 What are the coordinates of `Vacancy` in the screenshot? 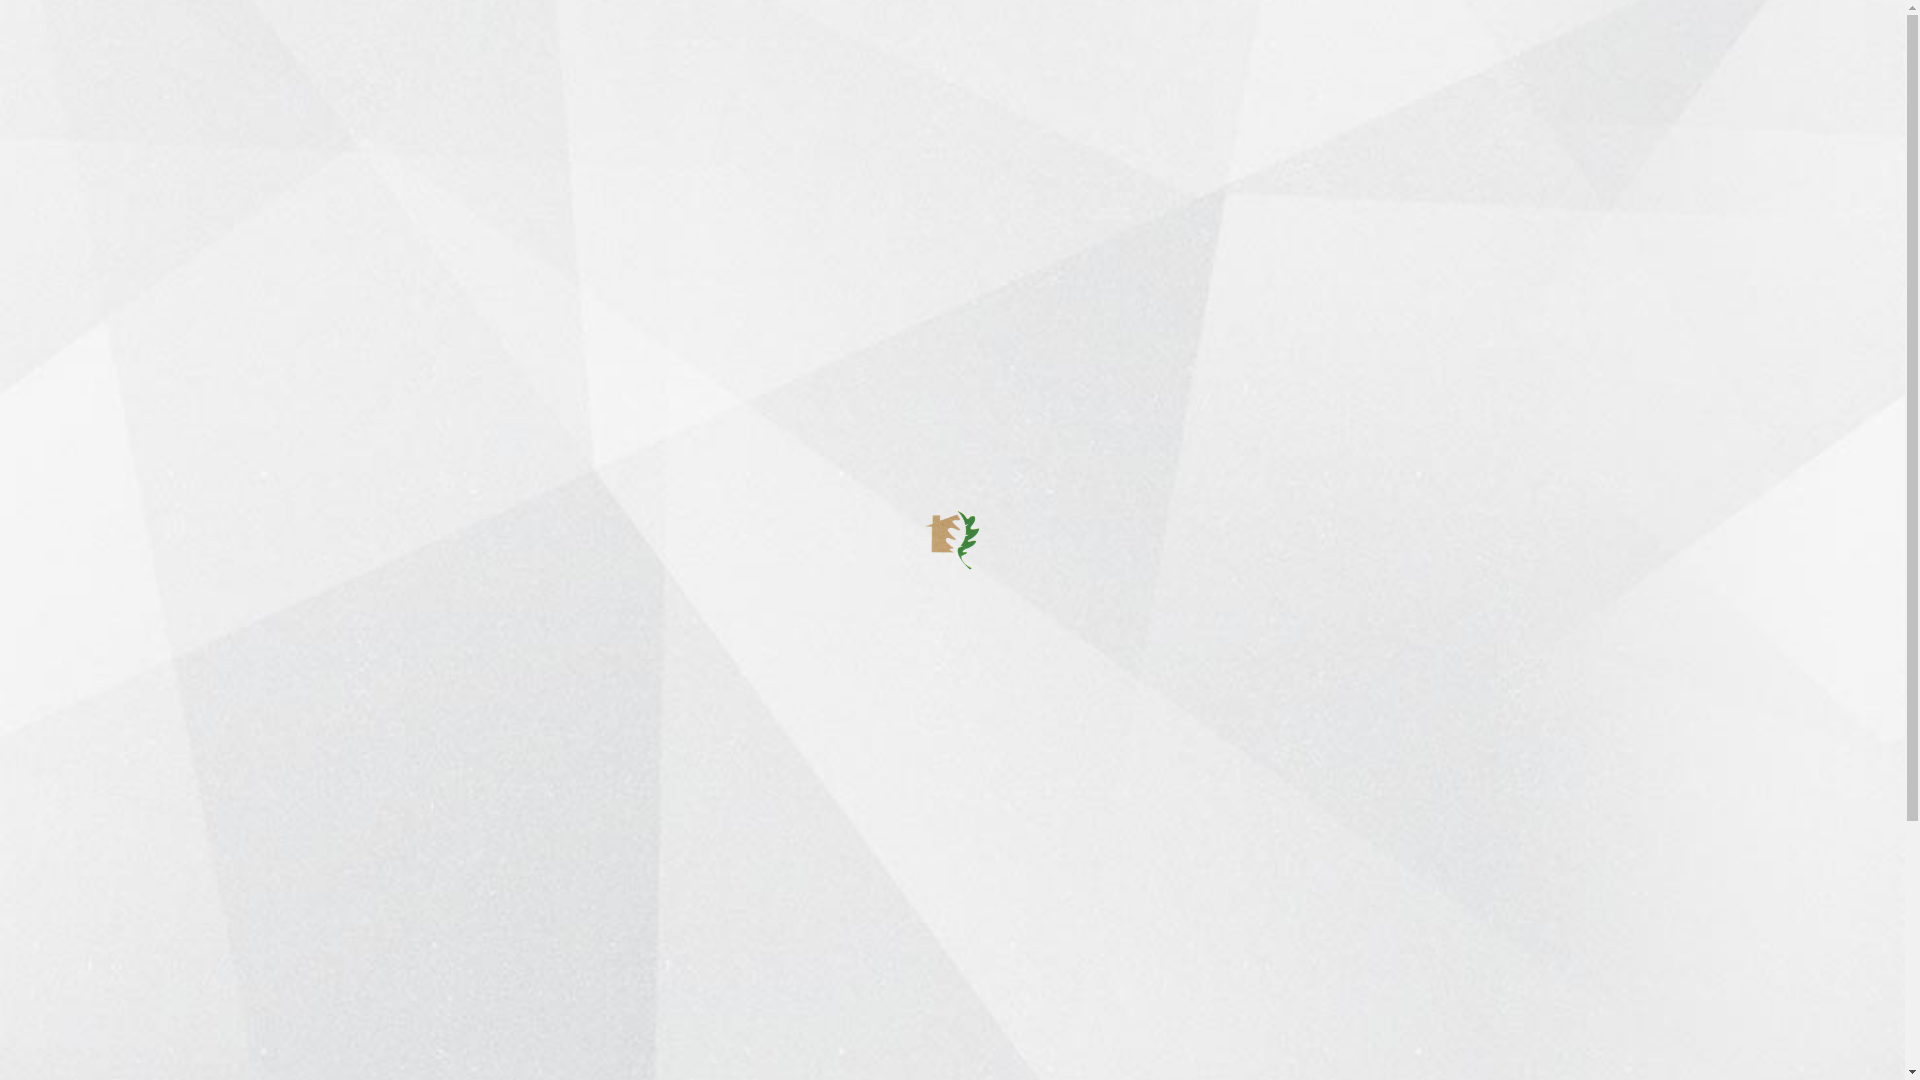 It's located at (1214, 57).